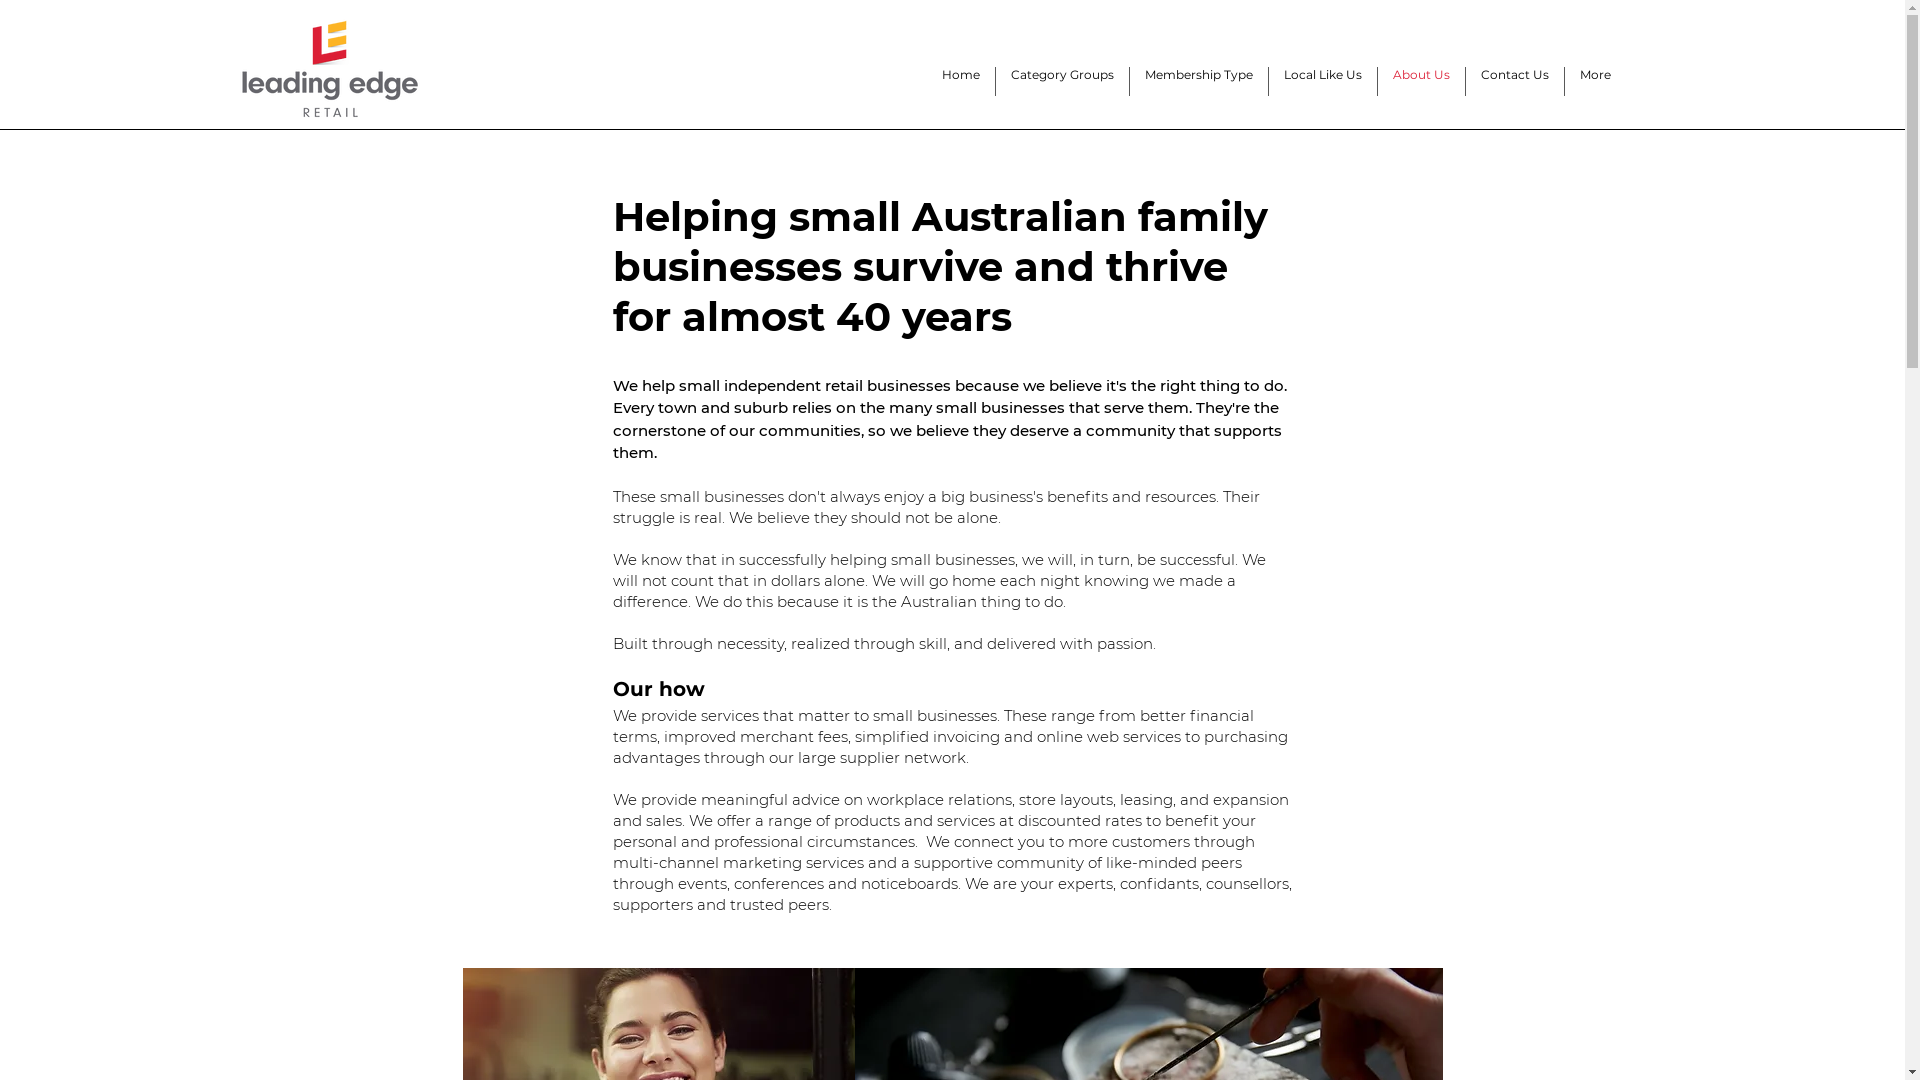 This screenshot has width=1920, height=1080. Describe the element at coordinates (1515, 82) in the screenshot. I see `Contact Us` at that location.